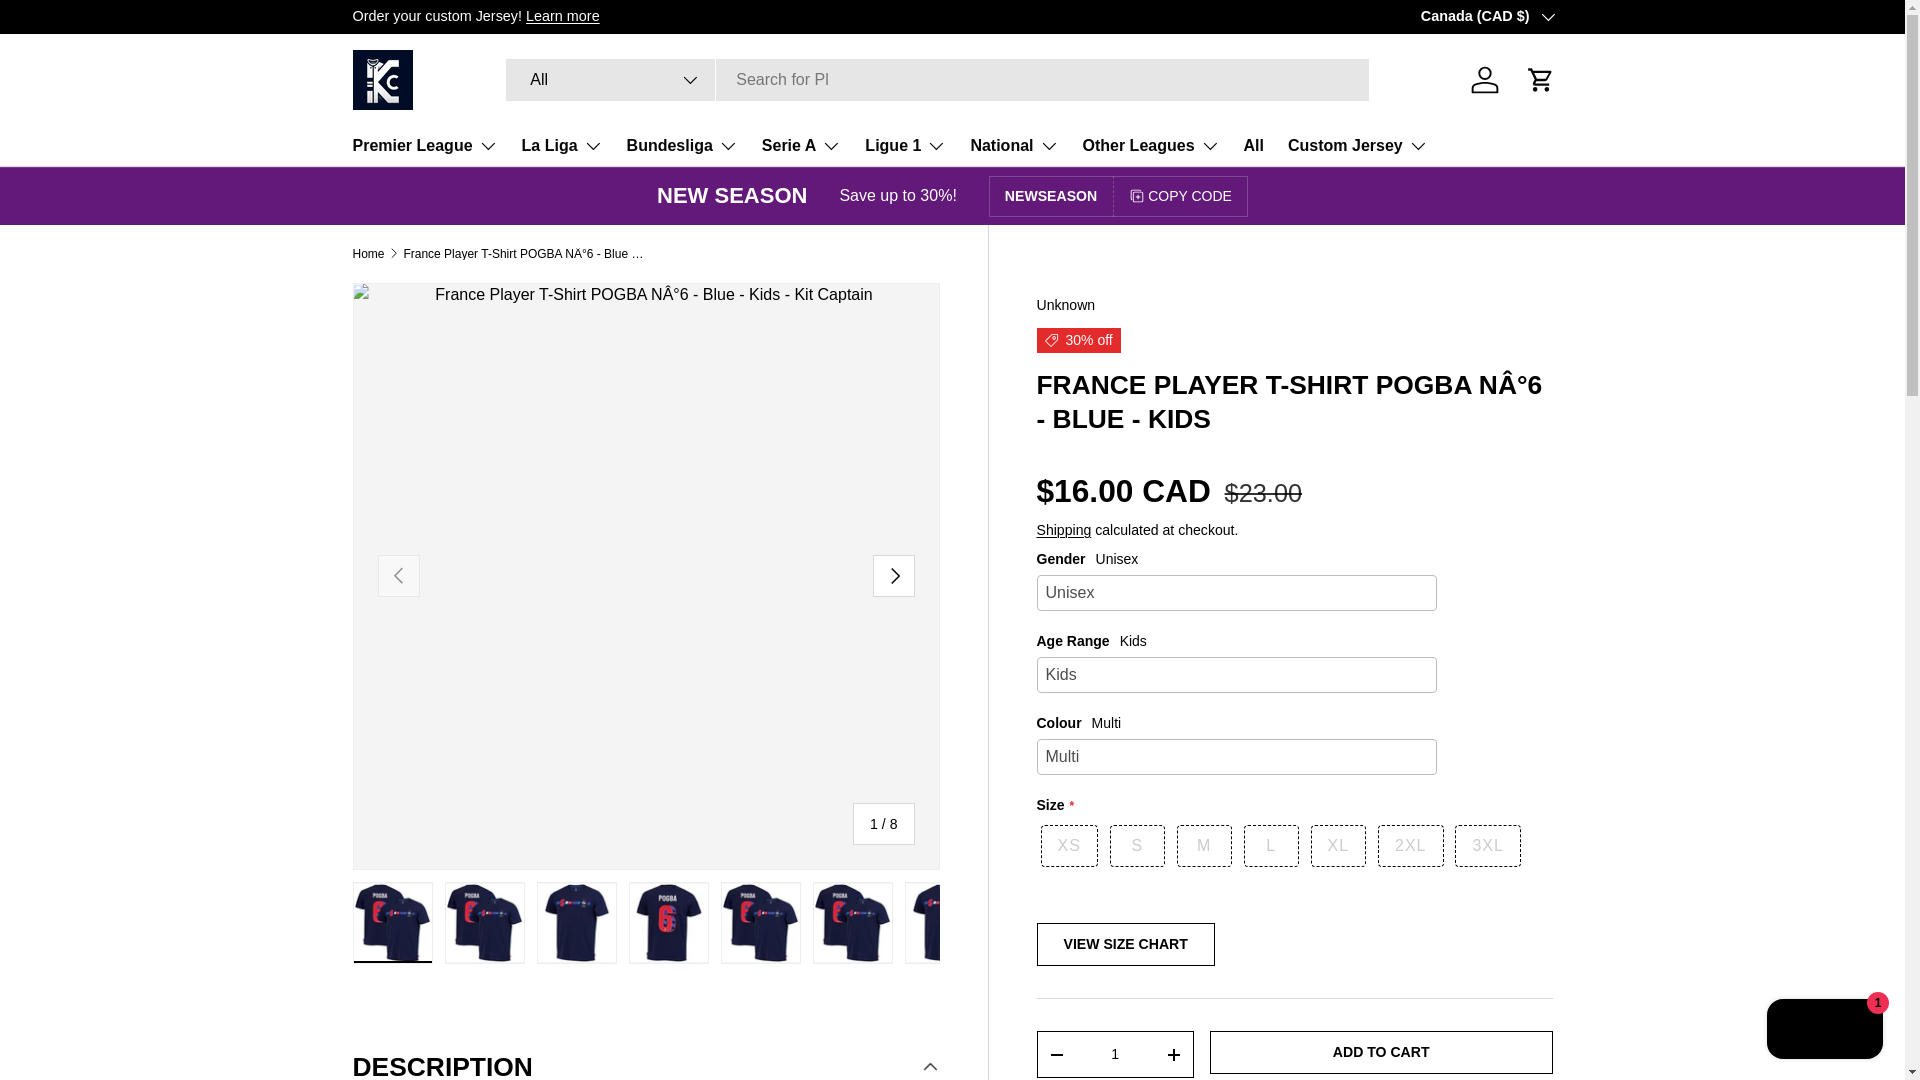  I want to click on 1, so click(1115, 1054).